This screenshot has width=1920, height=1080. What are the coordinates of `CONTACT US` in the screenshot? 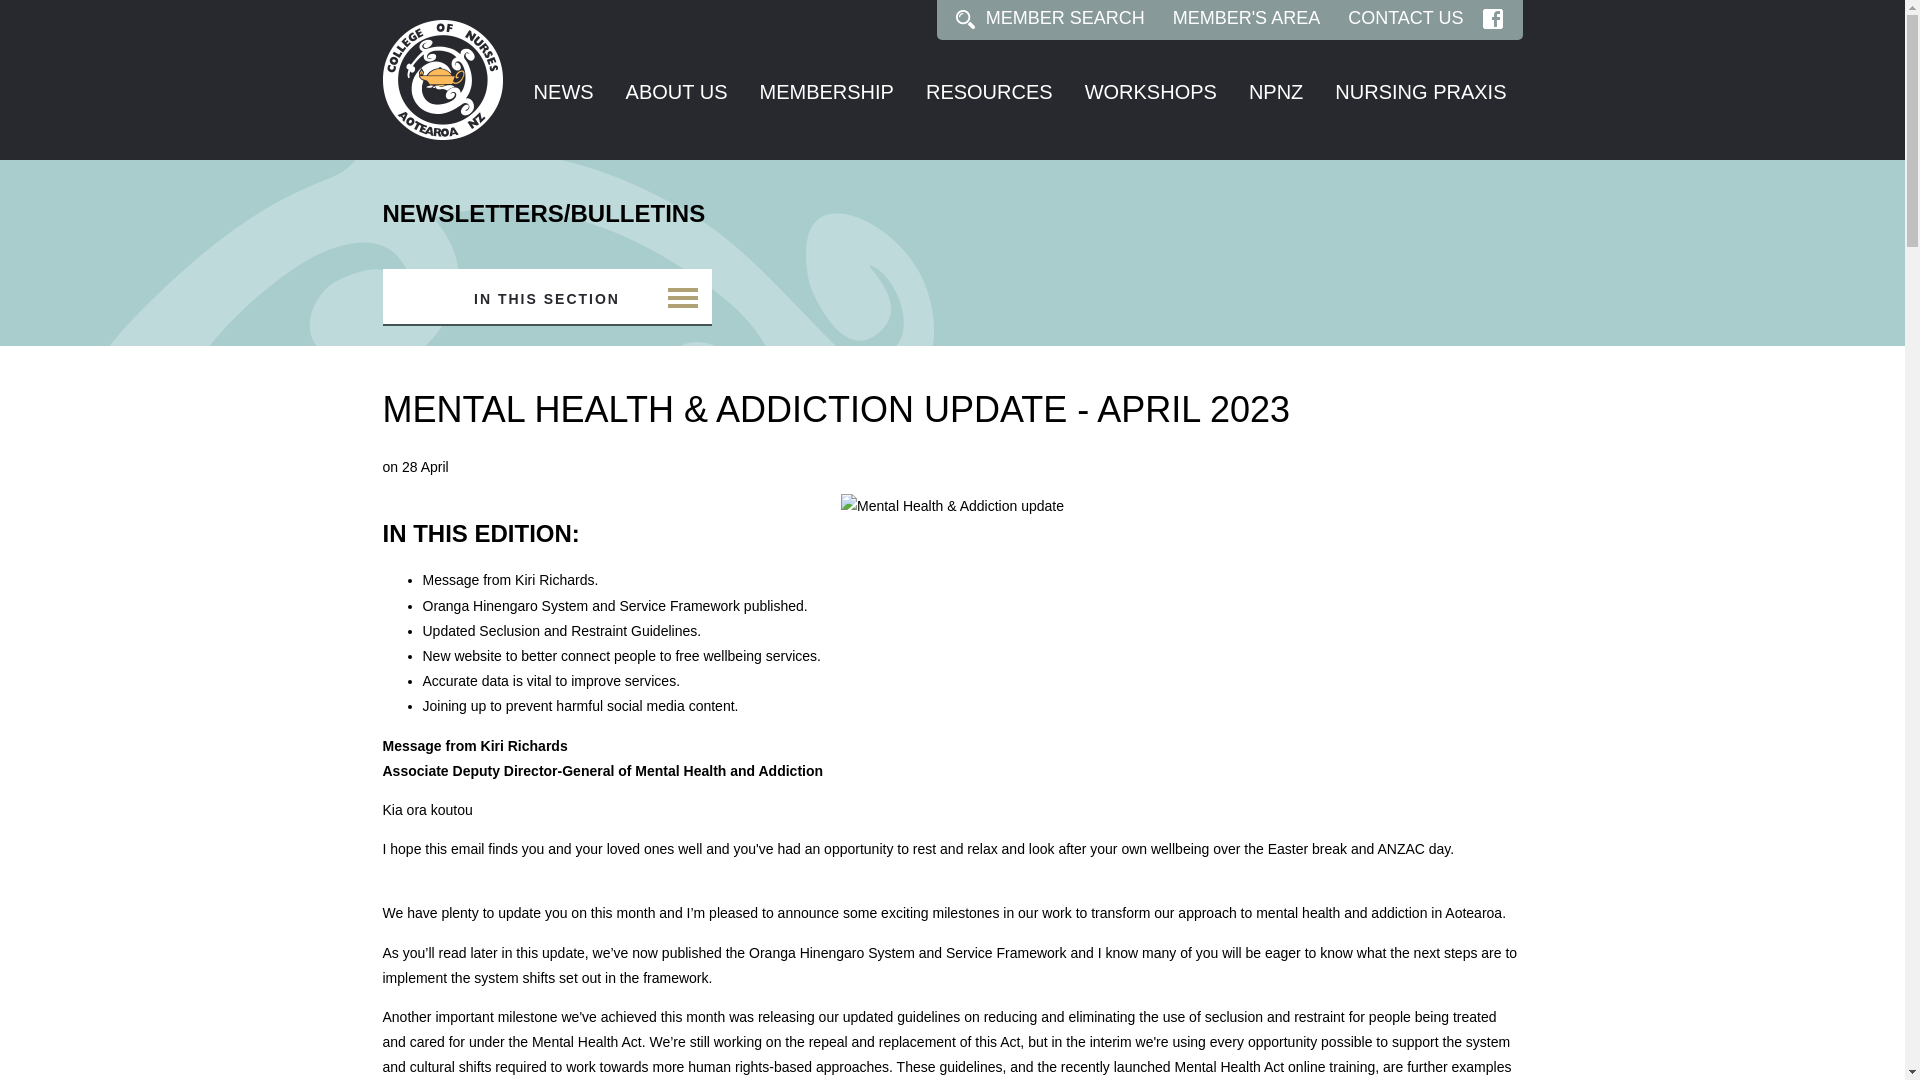 It's located at (1405, 18).